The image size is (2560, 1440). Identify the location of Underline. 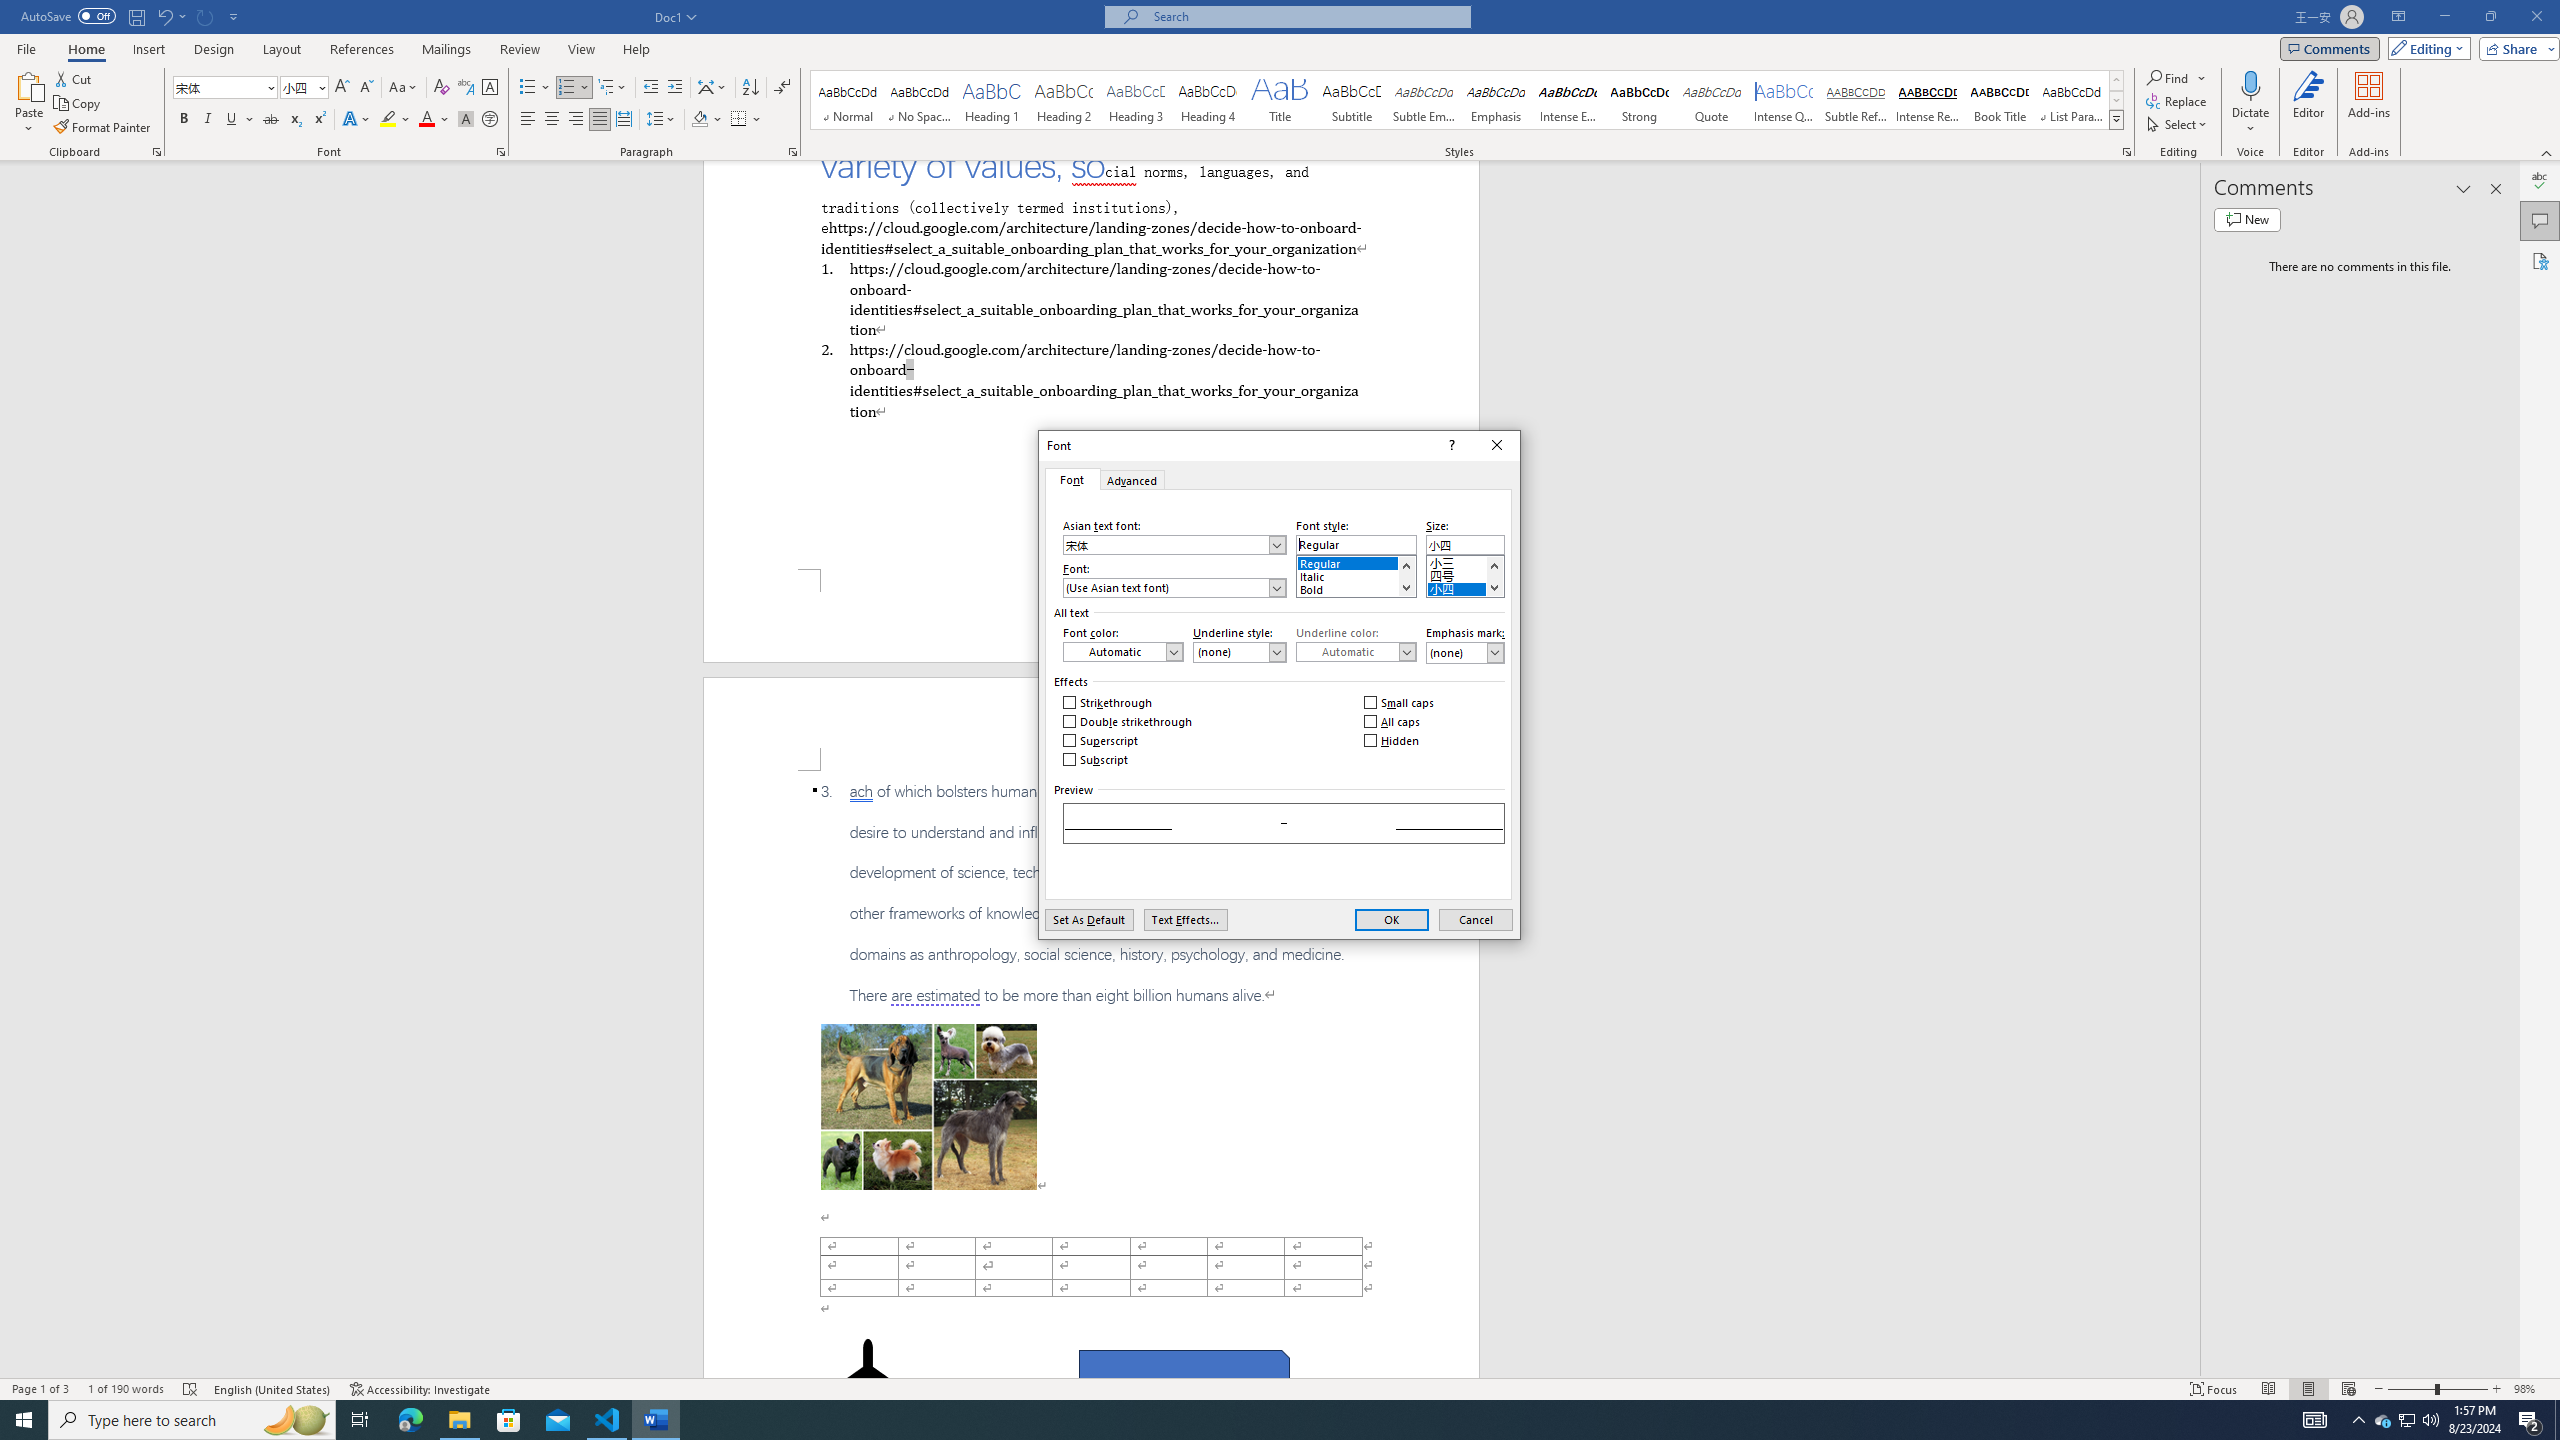
(239, 120).